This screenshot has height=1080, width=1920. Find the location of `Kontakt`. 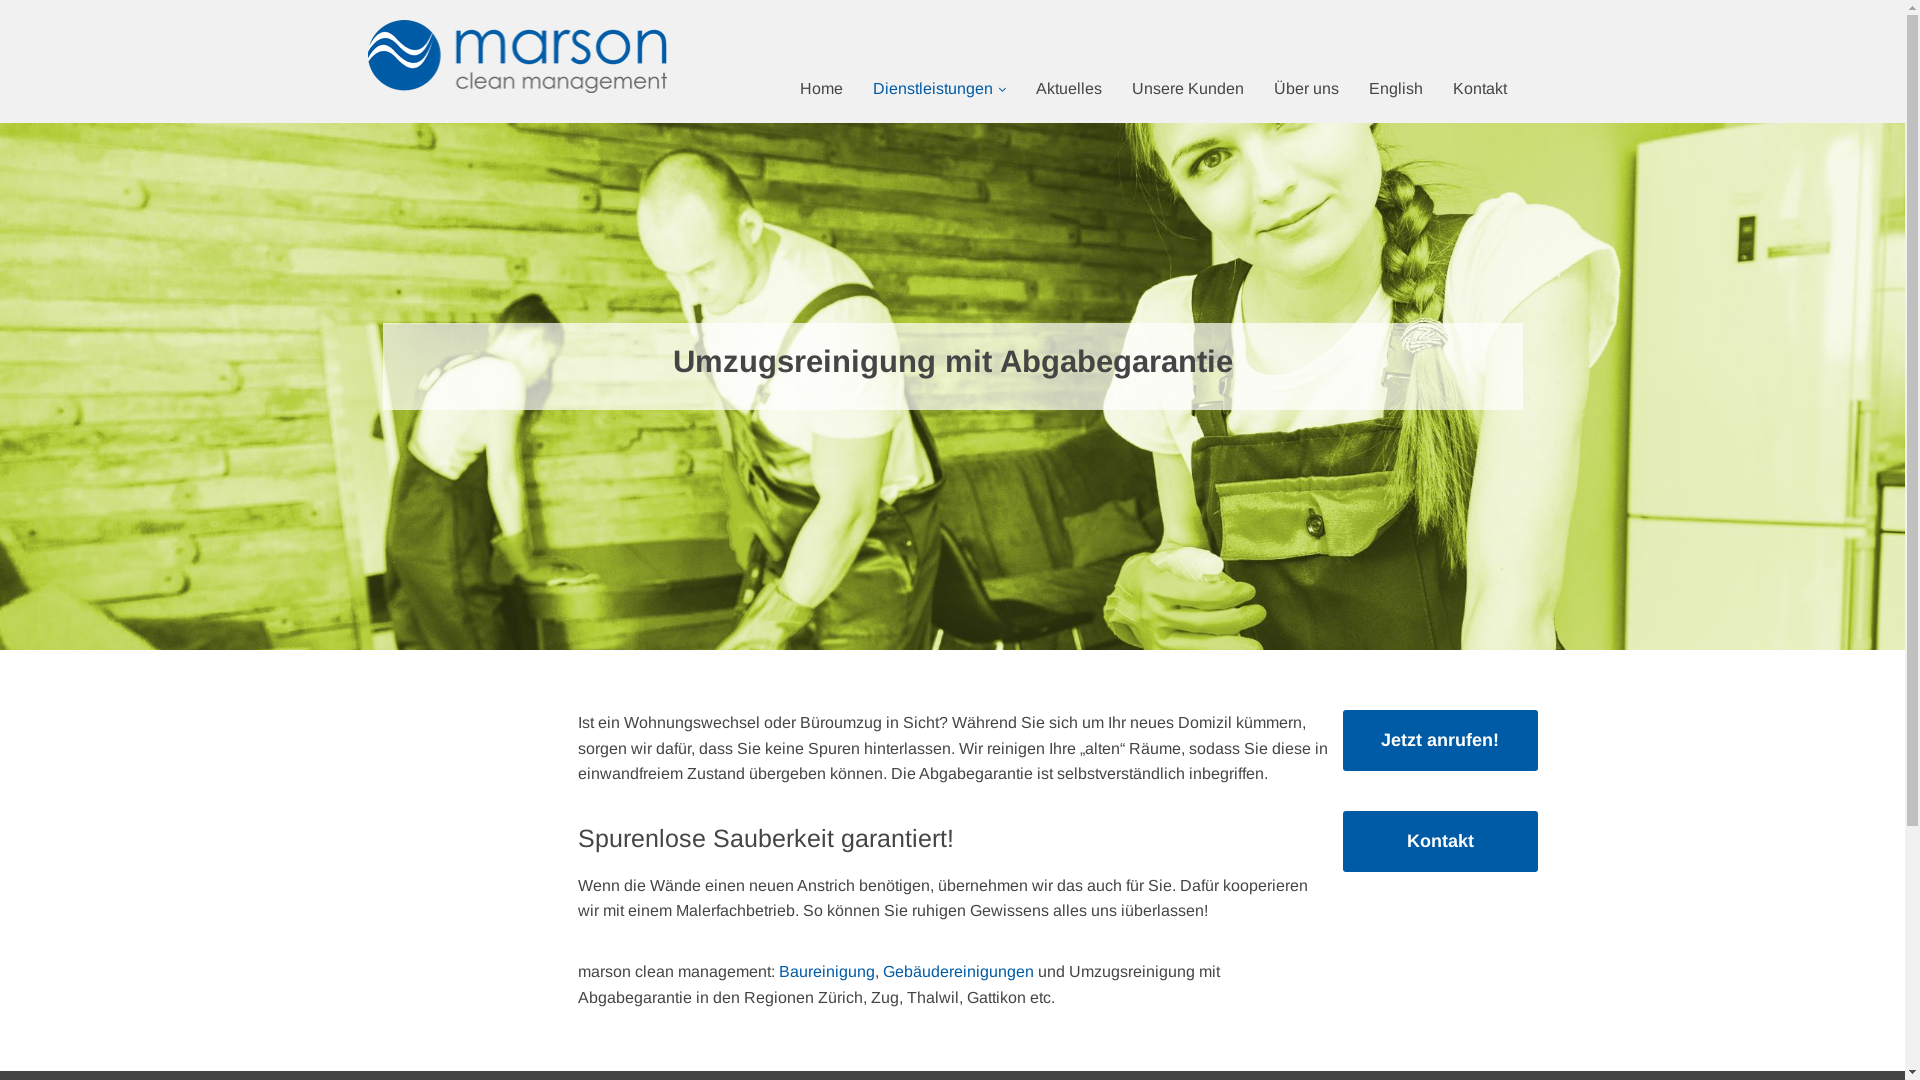

Kontakt is located at coordinates (1480, 88).